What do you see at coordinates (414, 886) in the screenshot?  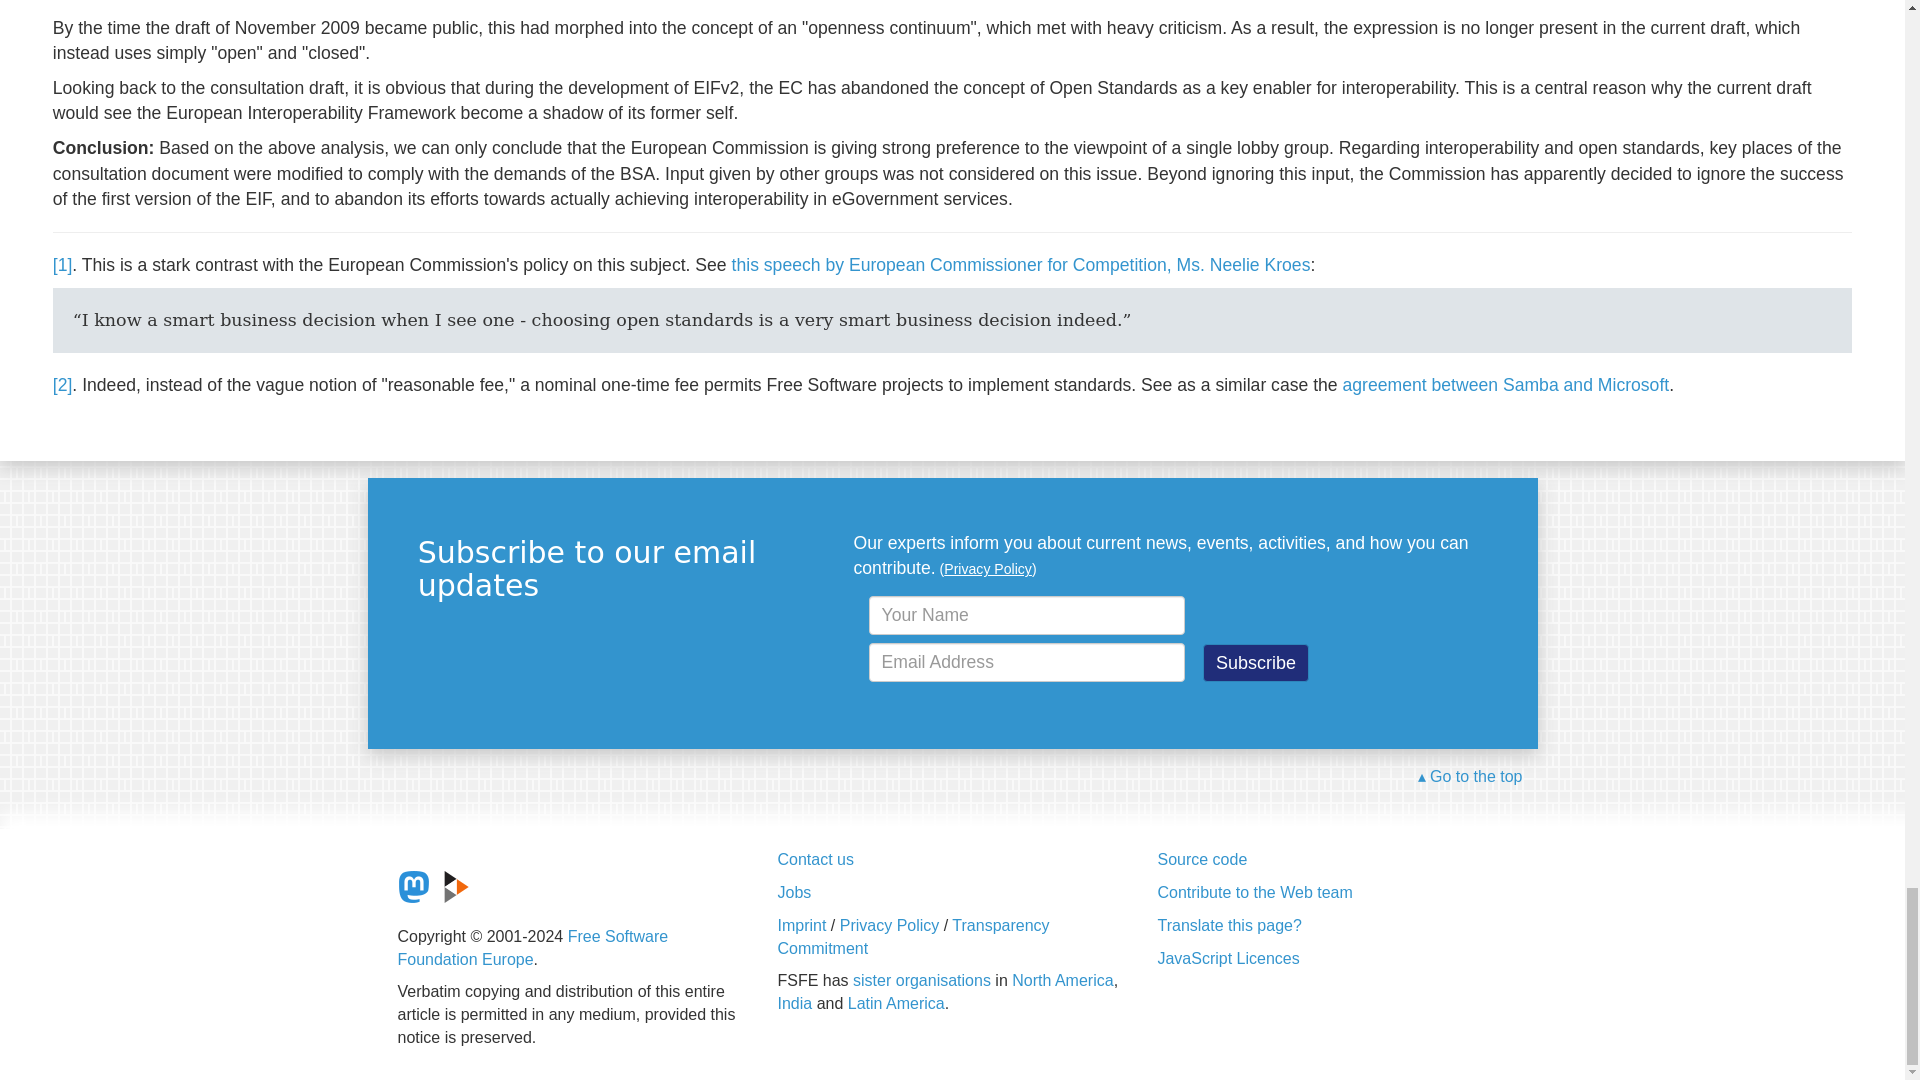 I see `Mastodon` at bounding box center [414, 886].